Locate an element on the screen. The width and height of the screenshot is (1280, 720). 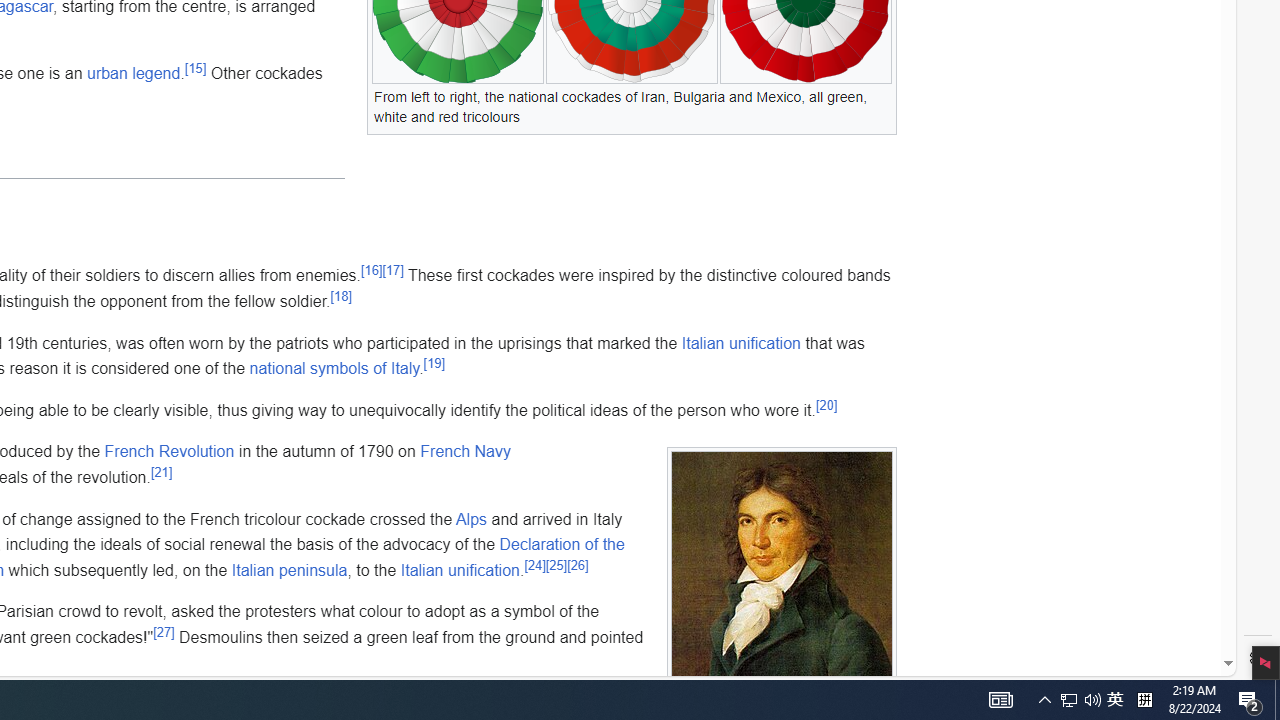
Italian peninsula is located at coordinates (289, 569).